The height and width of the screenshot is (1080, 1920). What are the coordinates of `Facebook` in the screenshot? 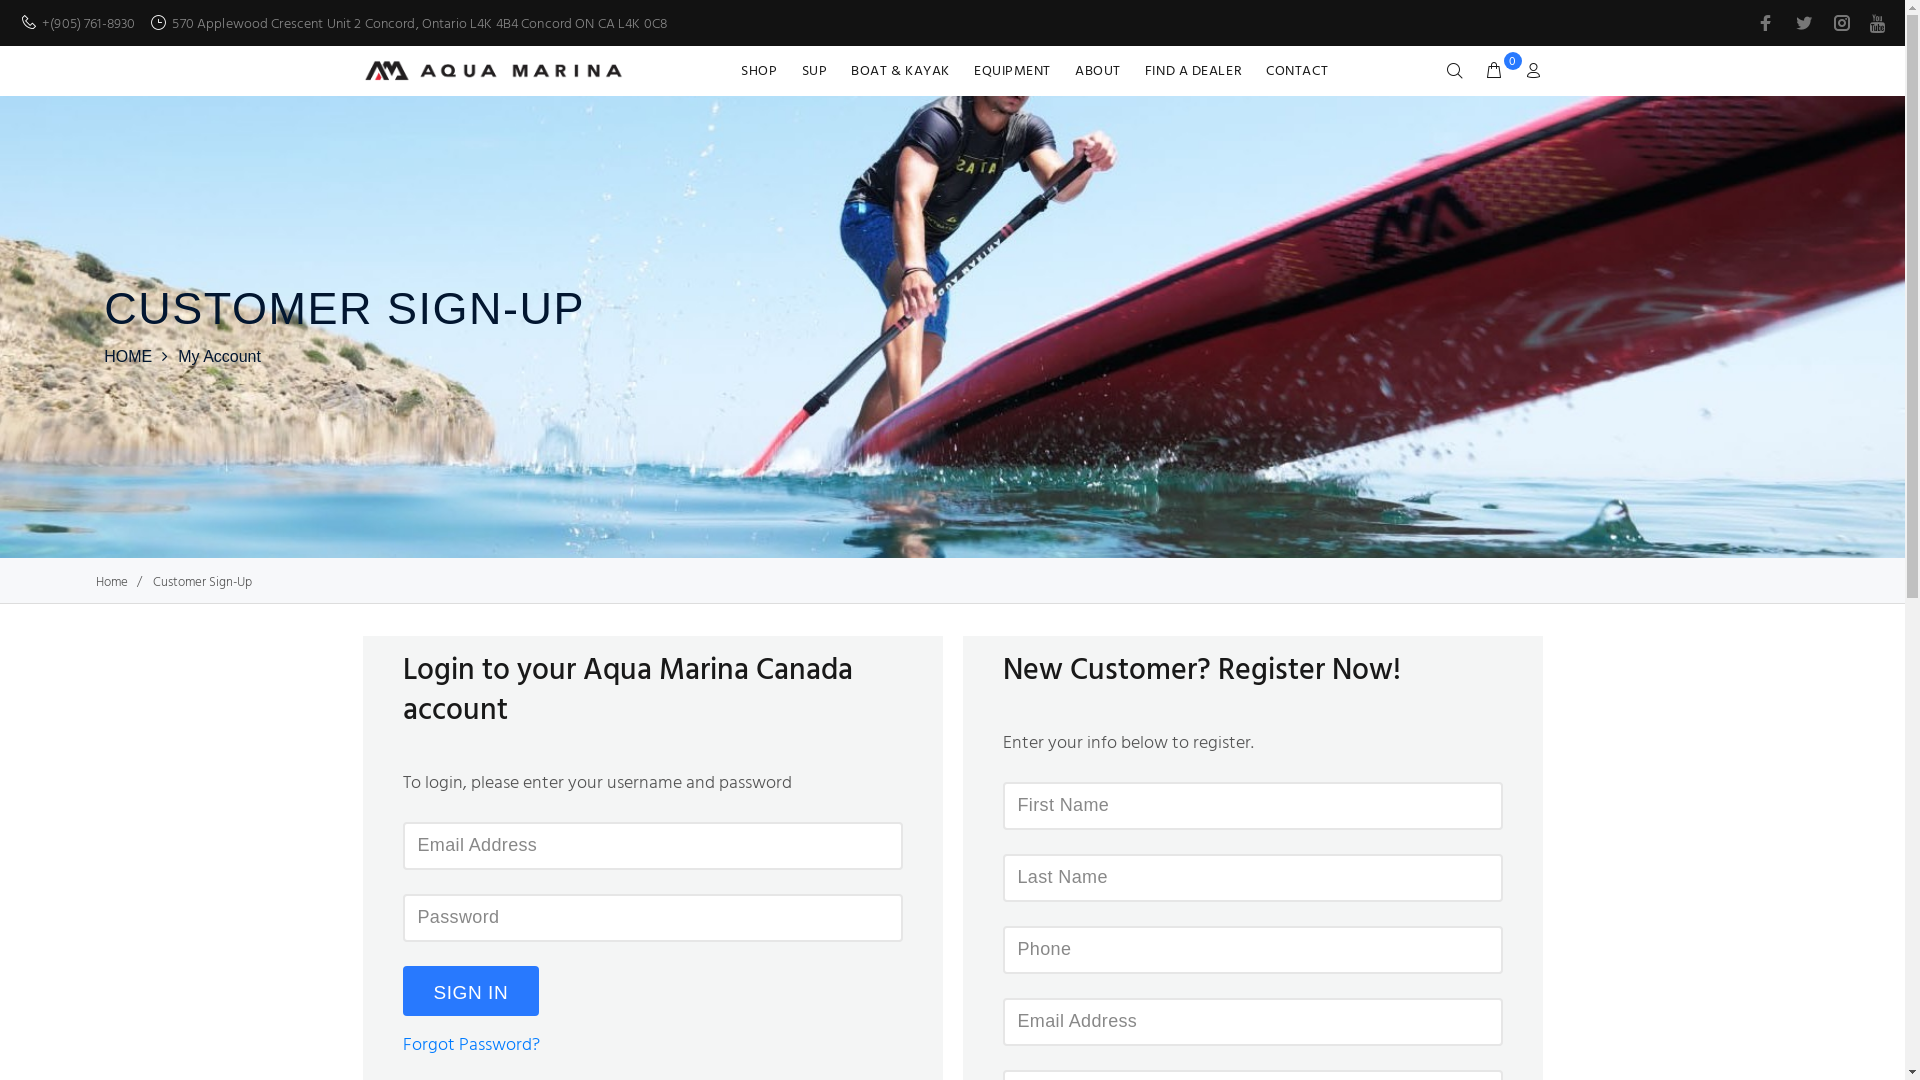 It's located at (1768, 23).